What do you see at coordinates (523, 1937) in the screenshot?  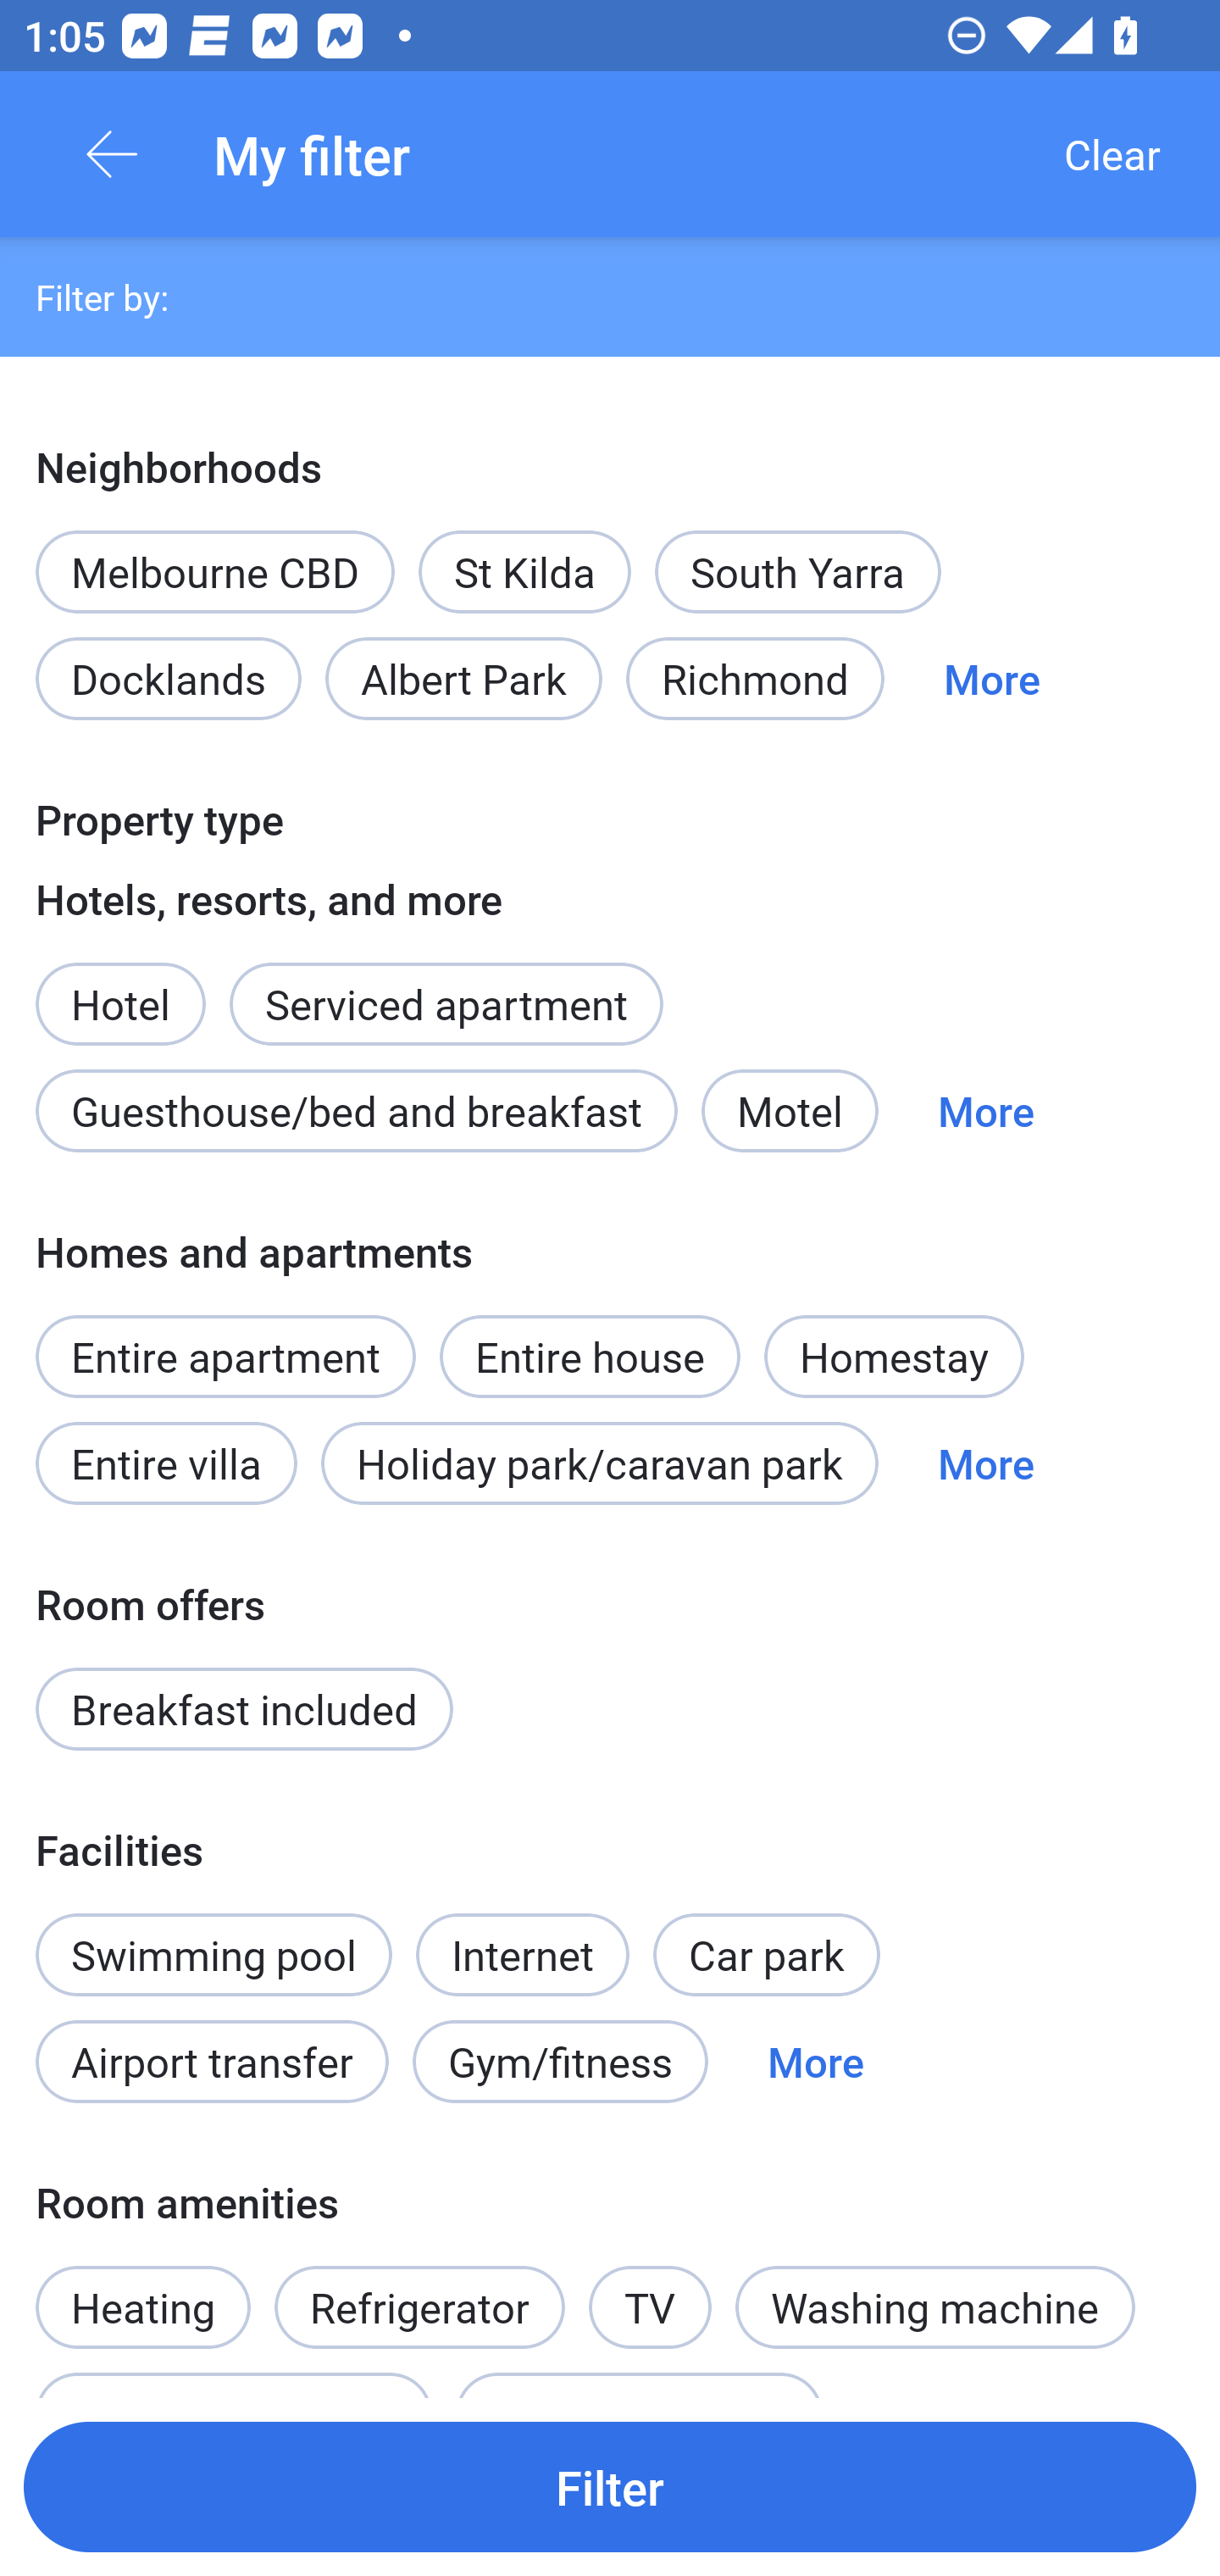 I see `Internet` at bounding box center [523, 1937].